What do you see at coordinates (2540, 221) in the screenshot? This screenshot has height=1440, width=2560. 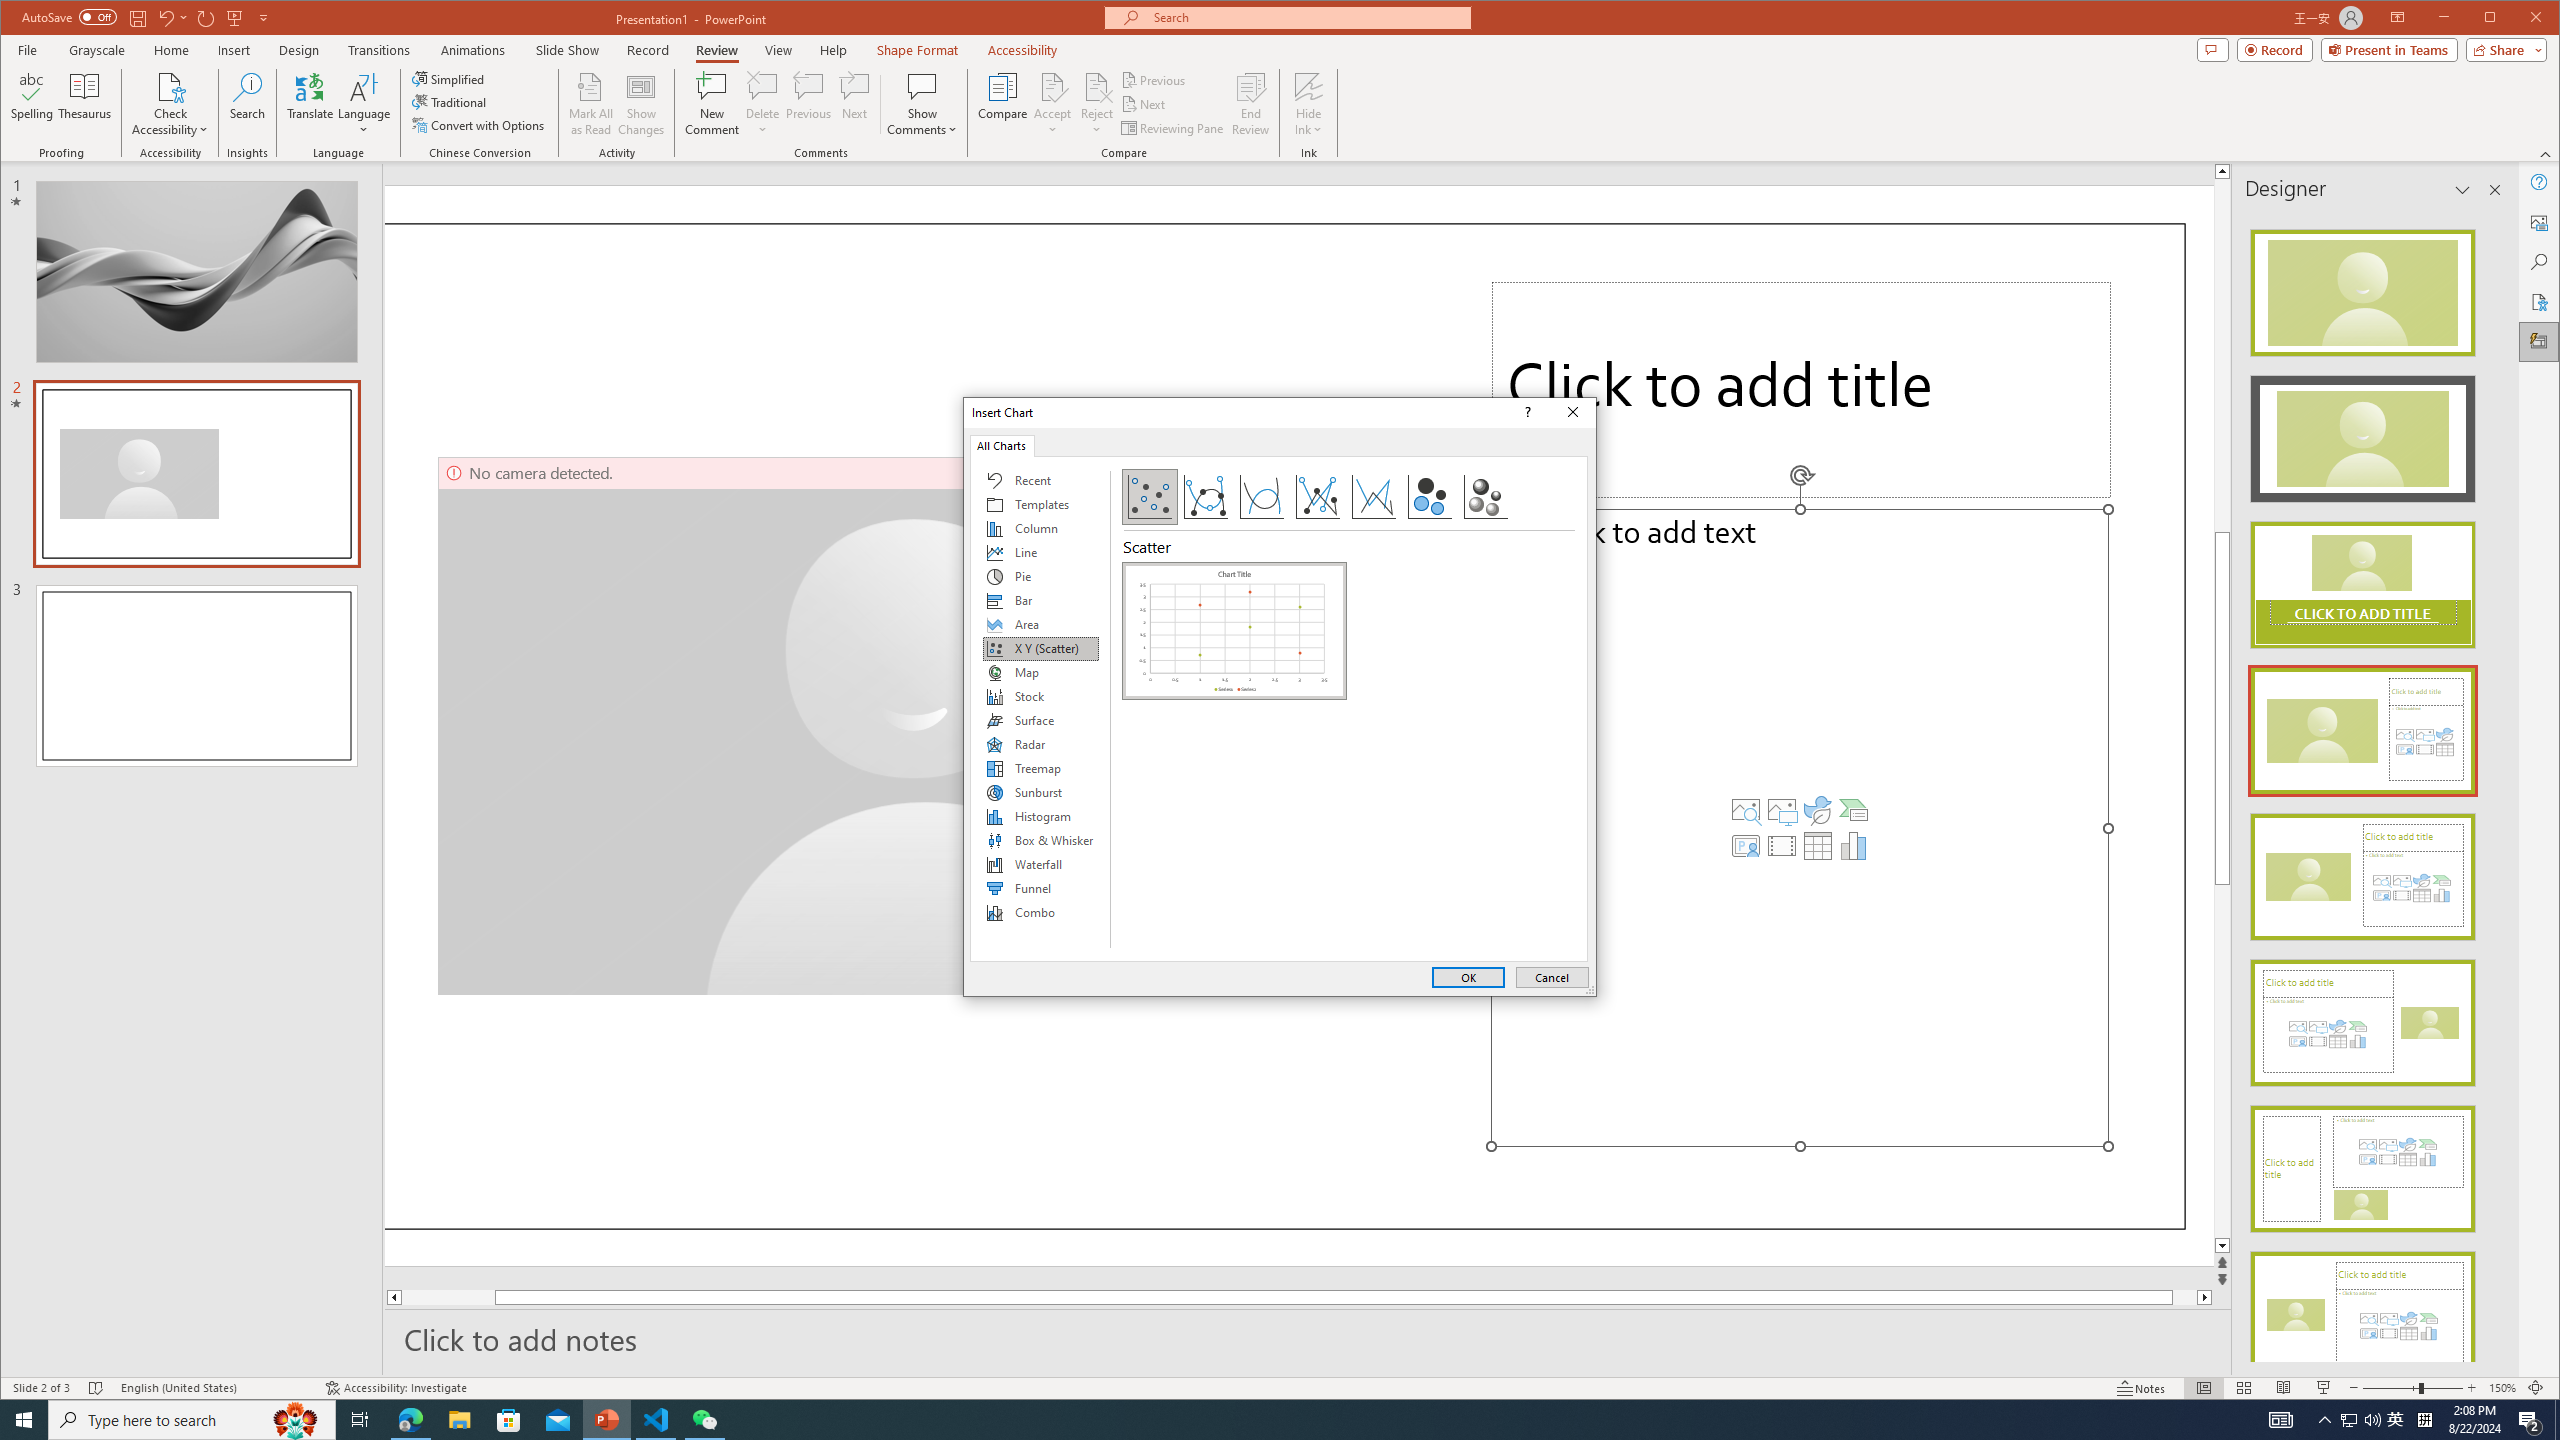 I see `Alt Text` at bounding box center [2540, 221].